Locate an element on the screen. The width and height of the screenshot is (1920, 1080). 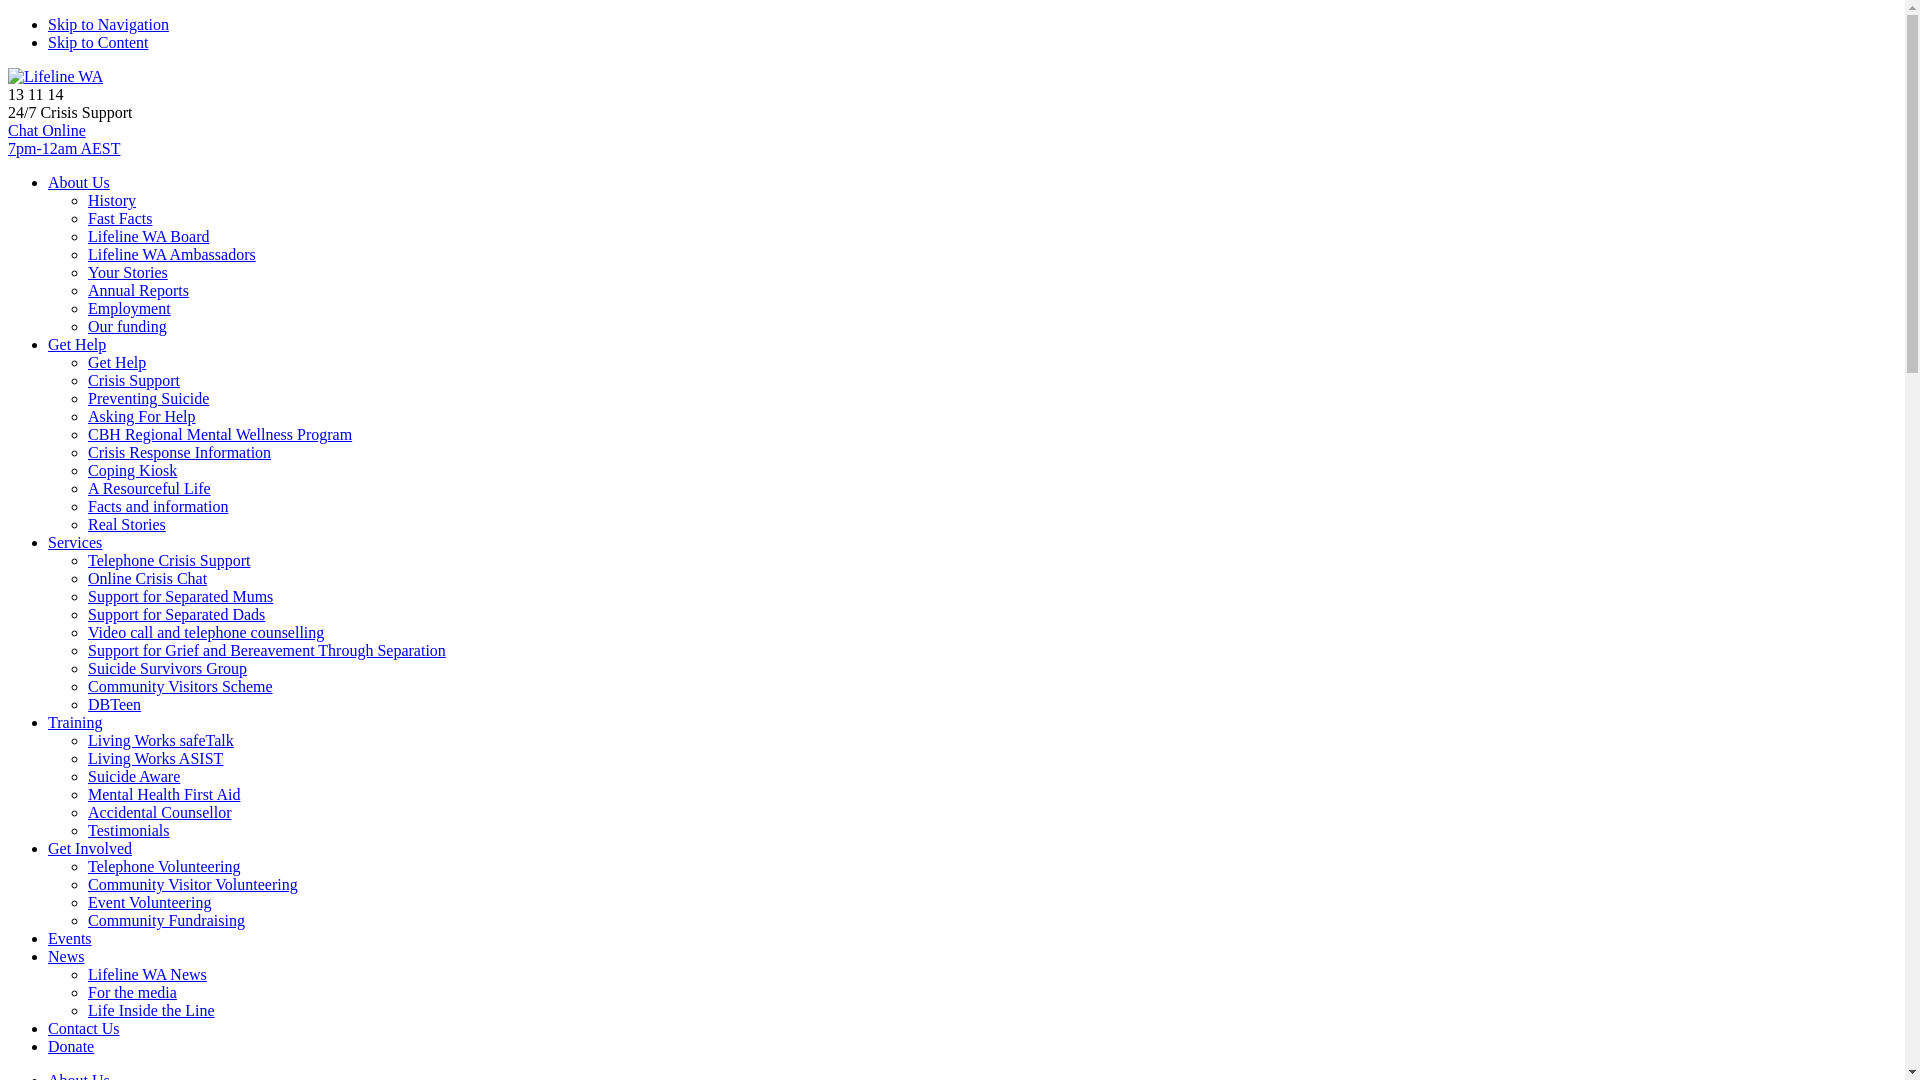
Support for Separated Dads is located at coordinates (176, 614).